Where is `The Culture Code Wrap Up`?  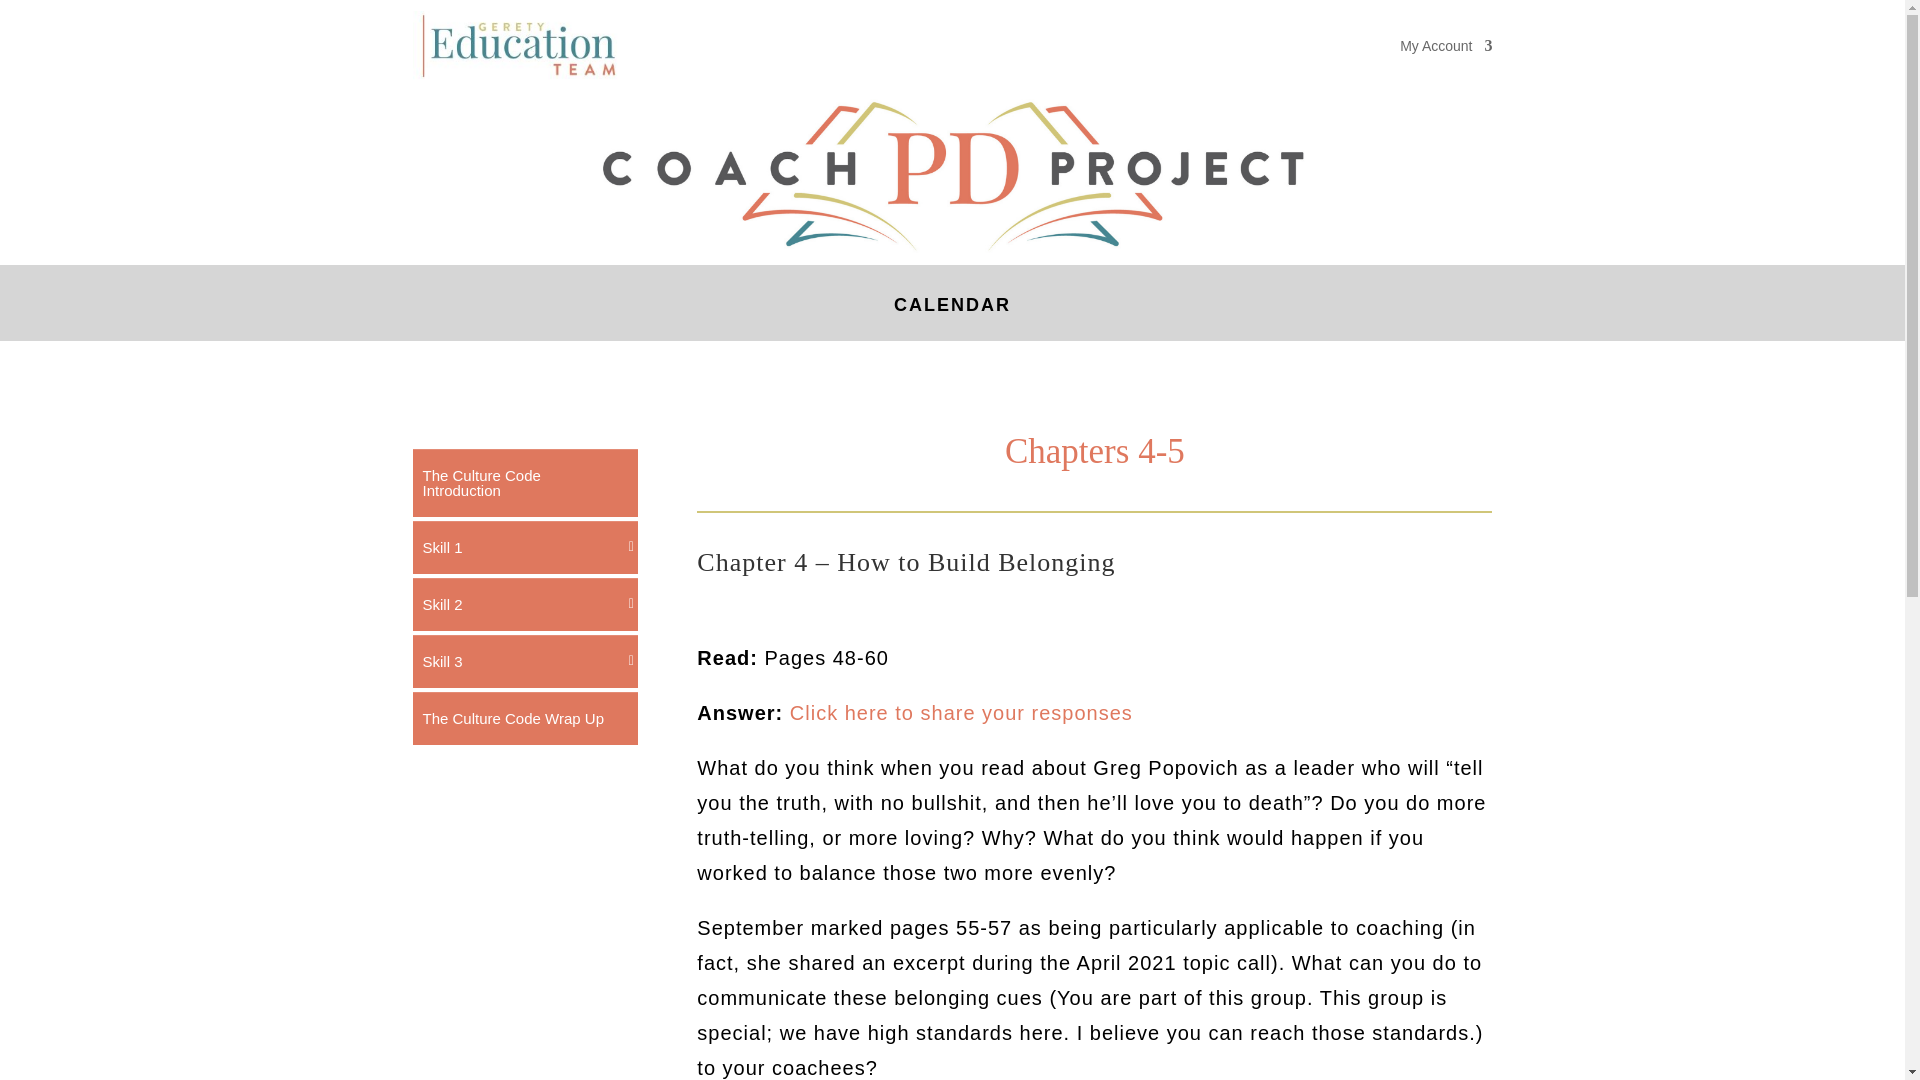 The Culture Code Wrap Up is located at coordinates (524, 718).